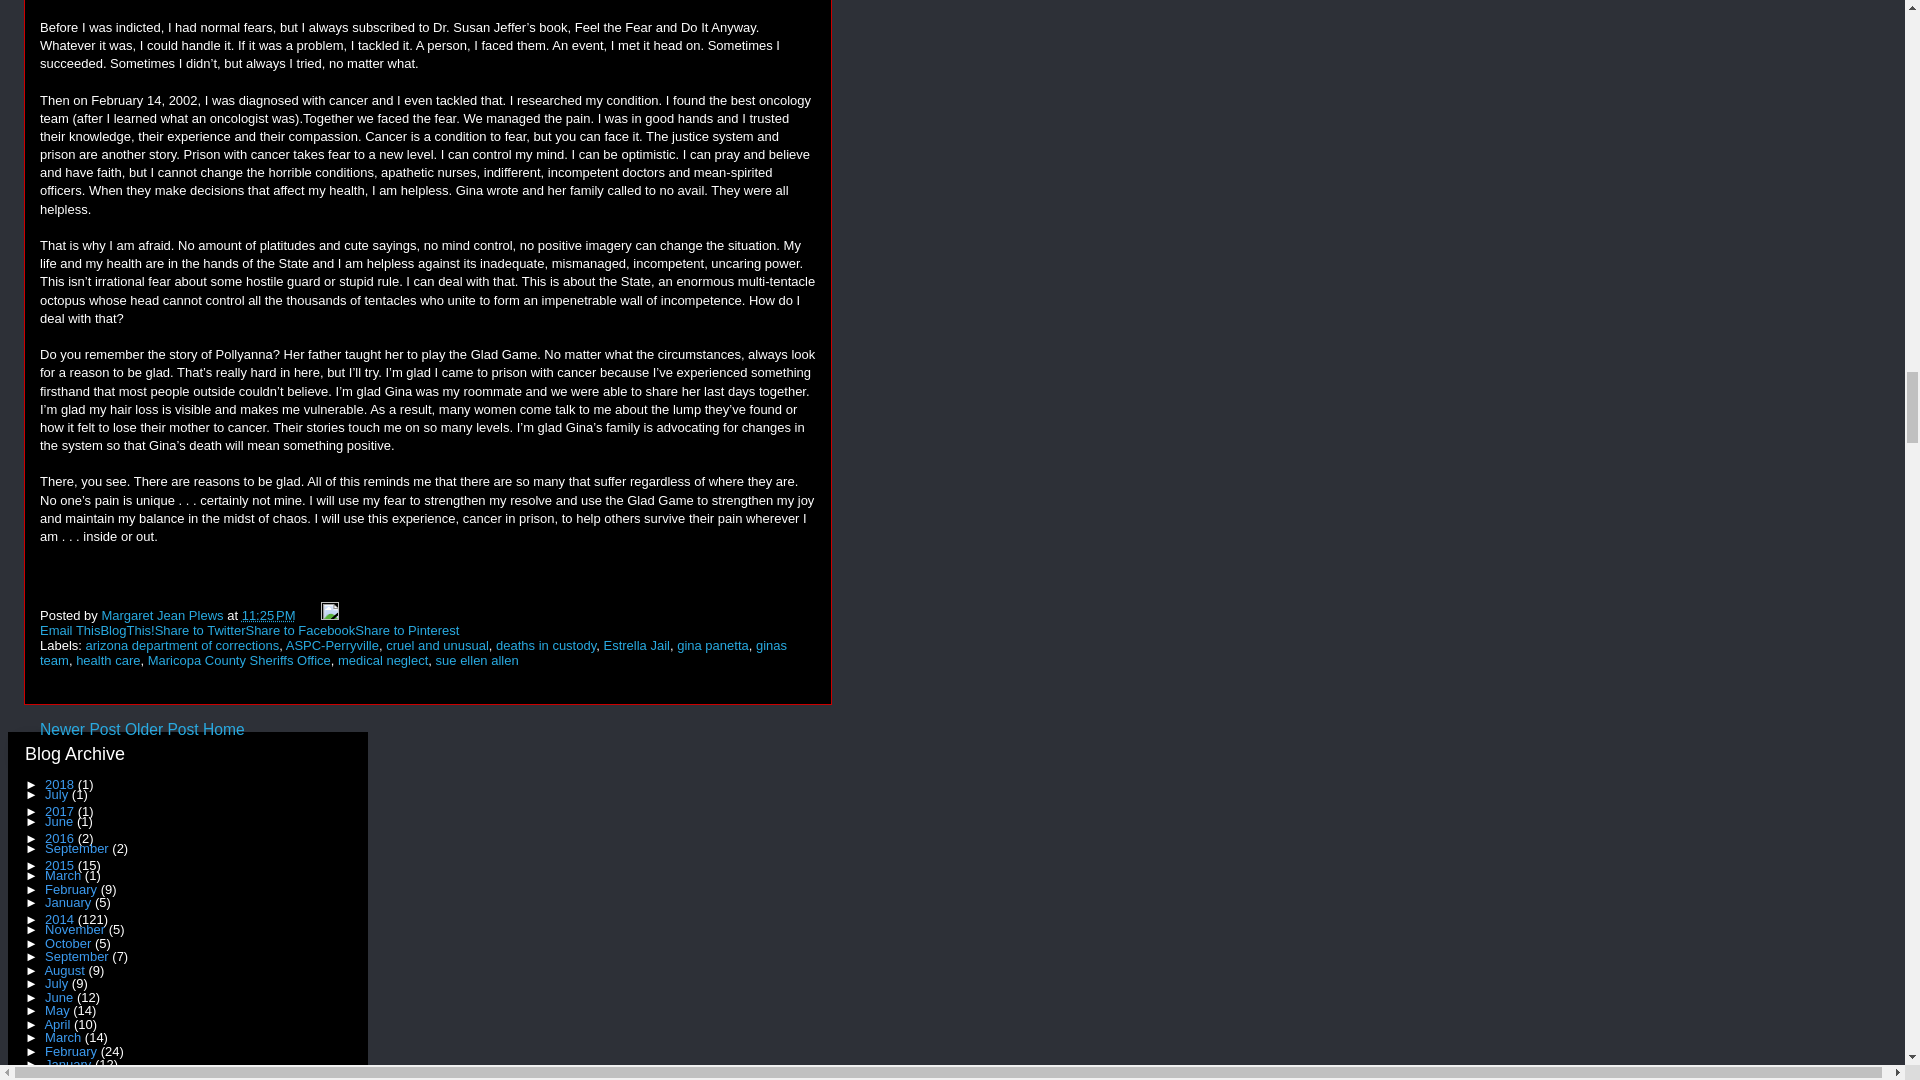  What do you see at coordinates (332, 646) in the screenshot?
I see `ASPC-Perryville` at bounding box center [332, 646].